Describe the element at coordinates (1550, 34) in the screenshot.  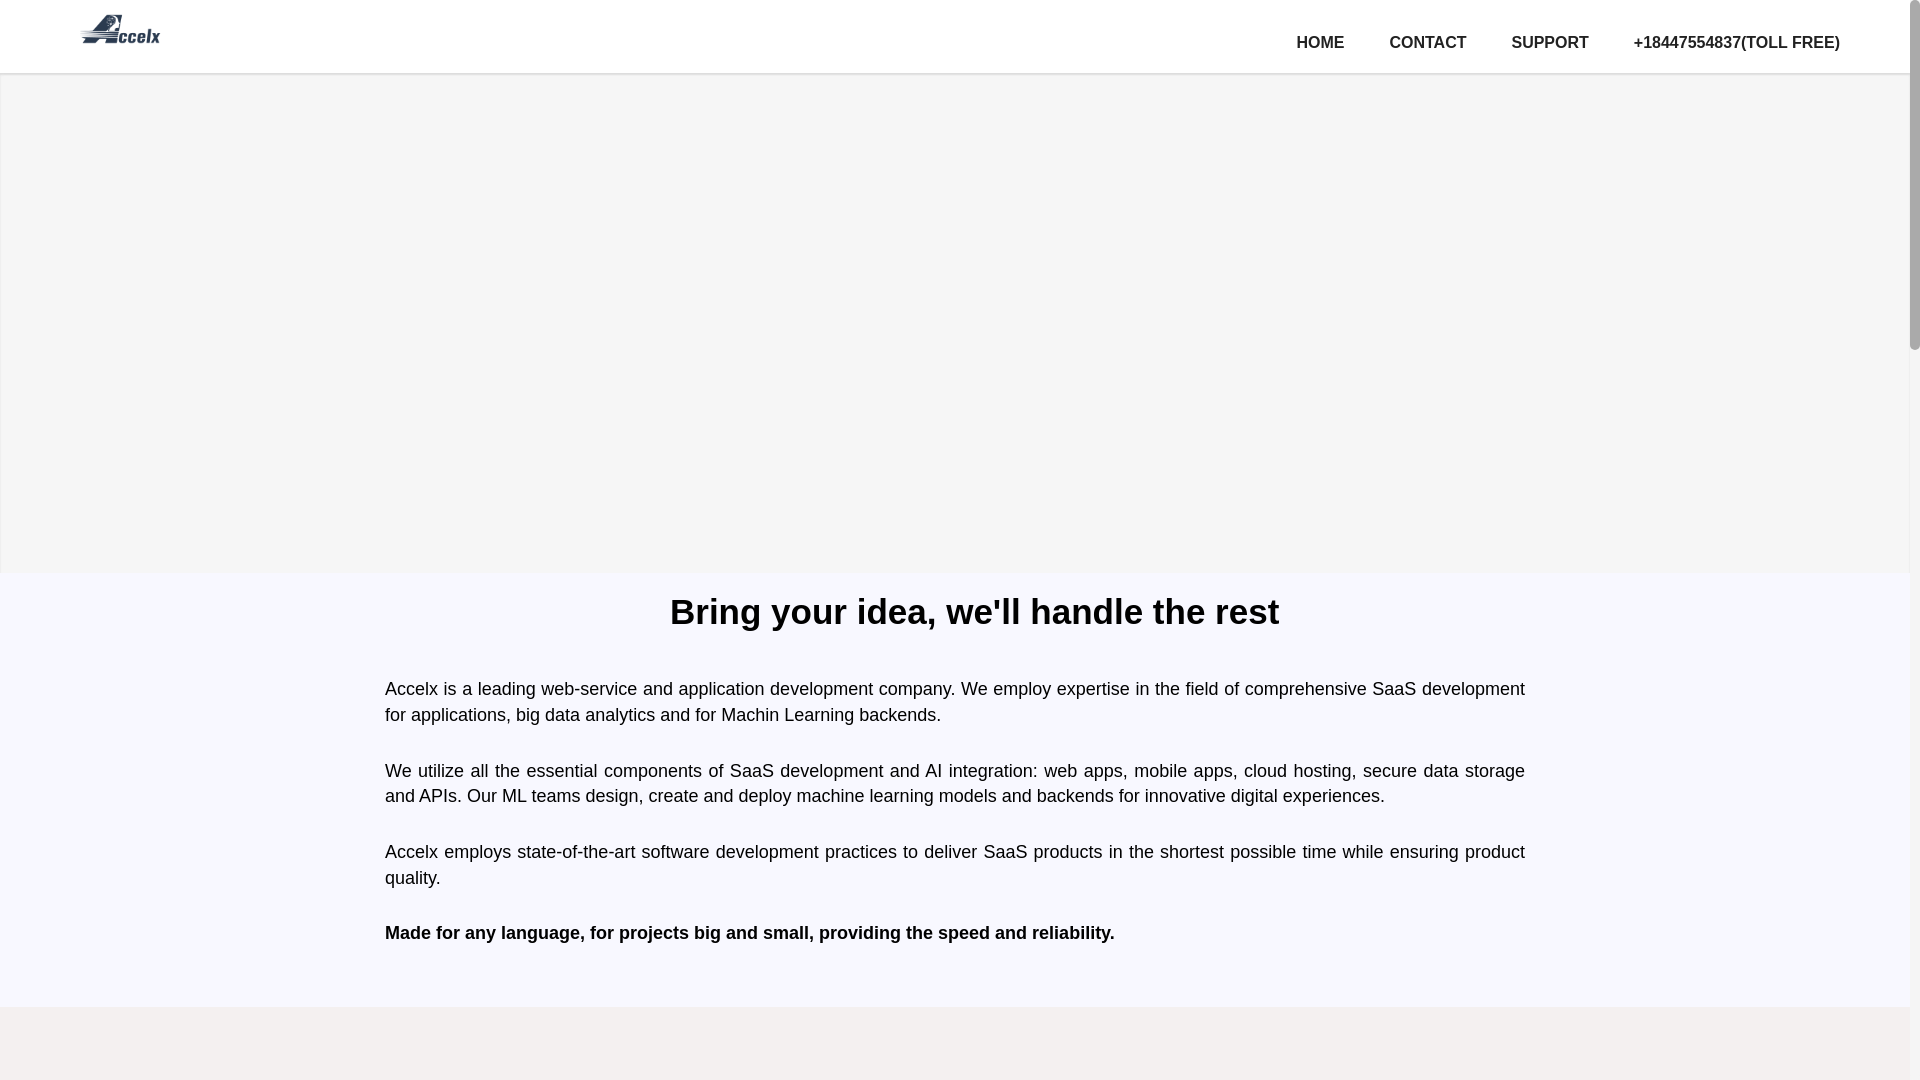
I see `SUPPORT` at that location.